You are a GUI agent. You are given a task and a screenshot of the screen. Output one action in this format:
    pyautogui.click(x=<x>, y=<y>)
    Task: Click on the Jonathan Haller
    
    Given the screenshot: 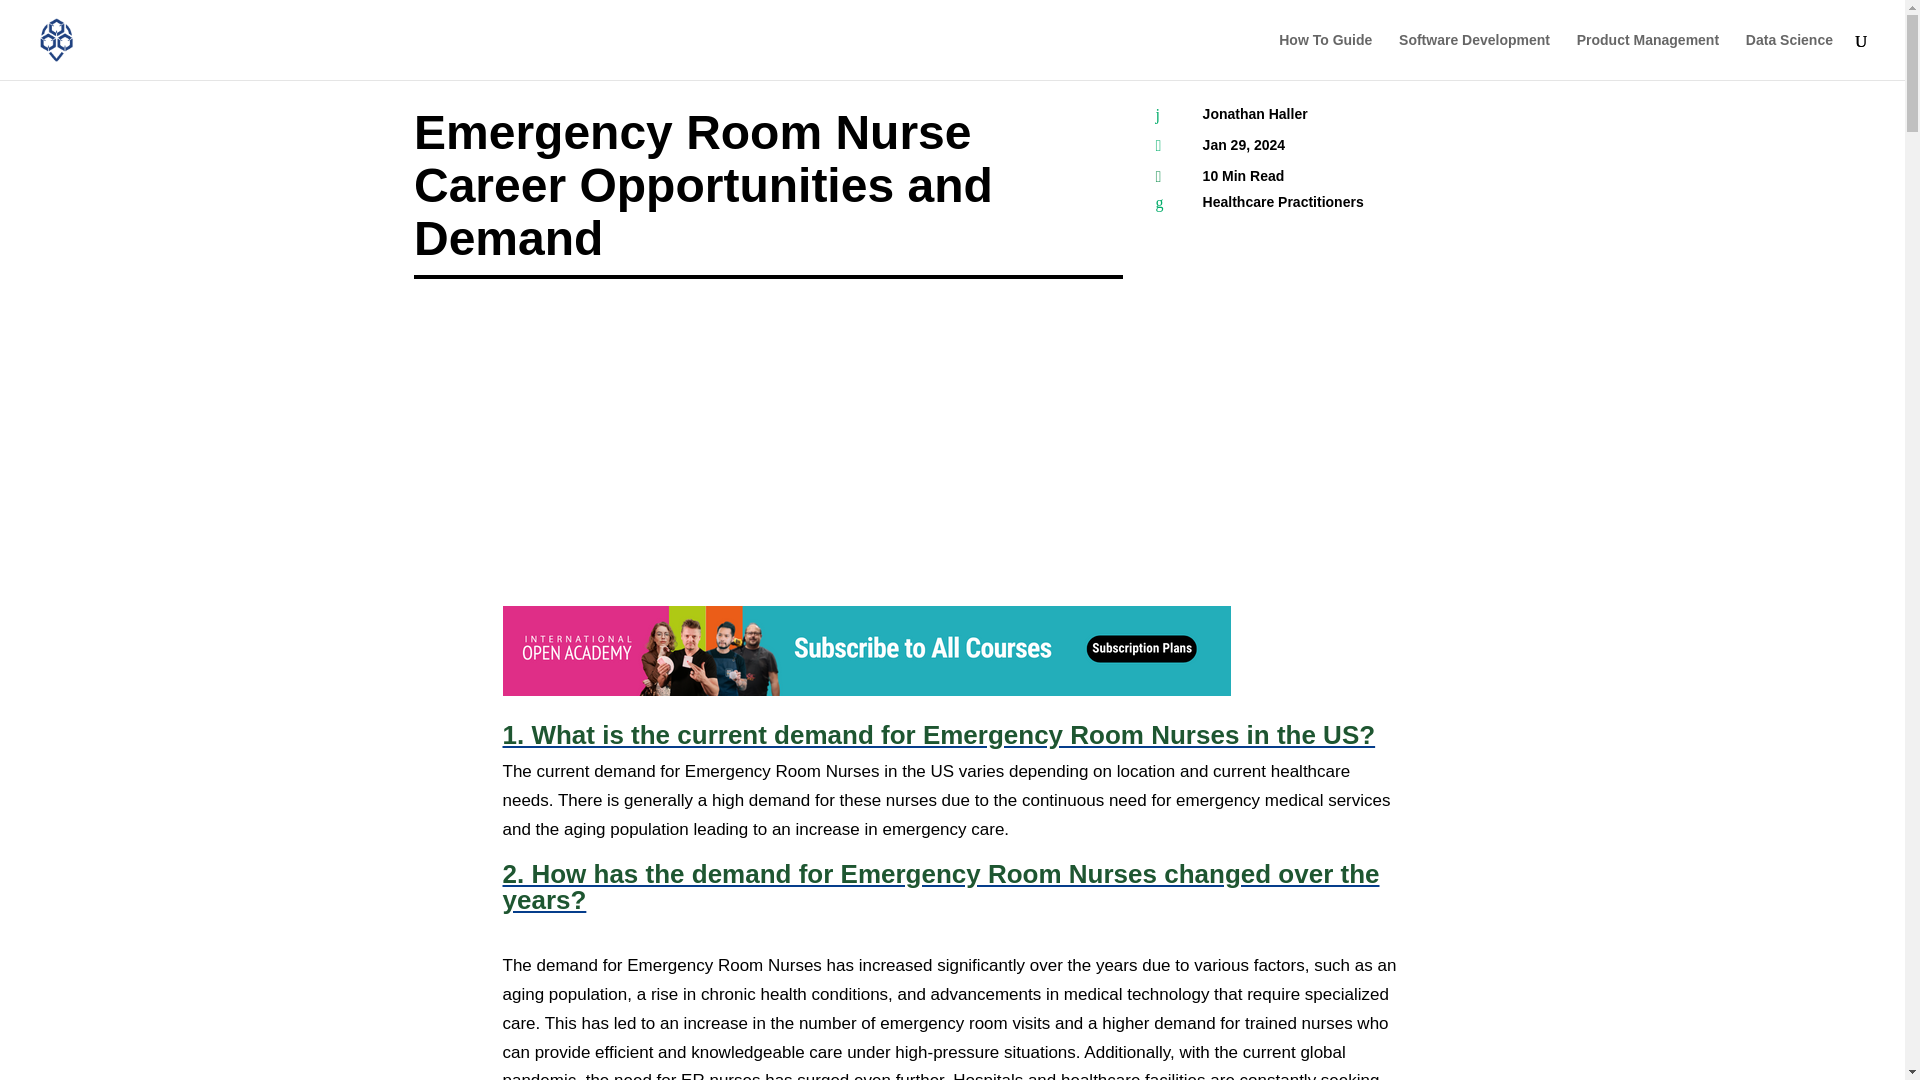 What is the action you would take?
    pyautogui.click(x=1255, y=114)
    